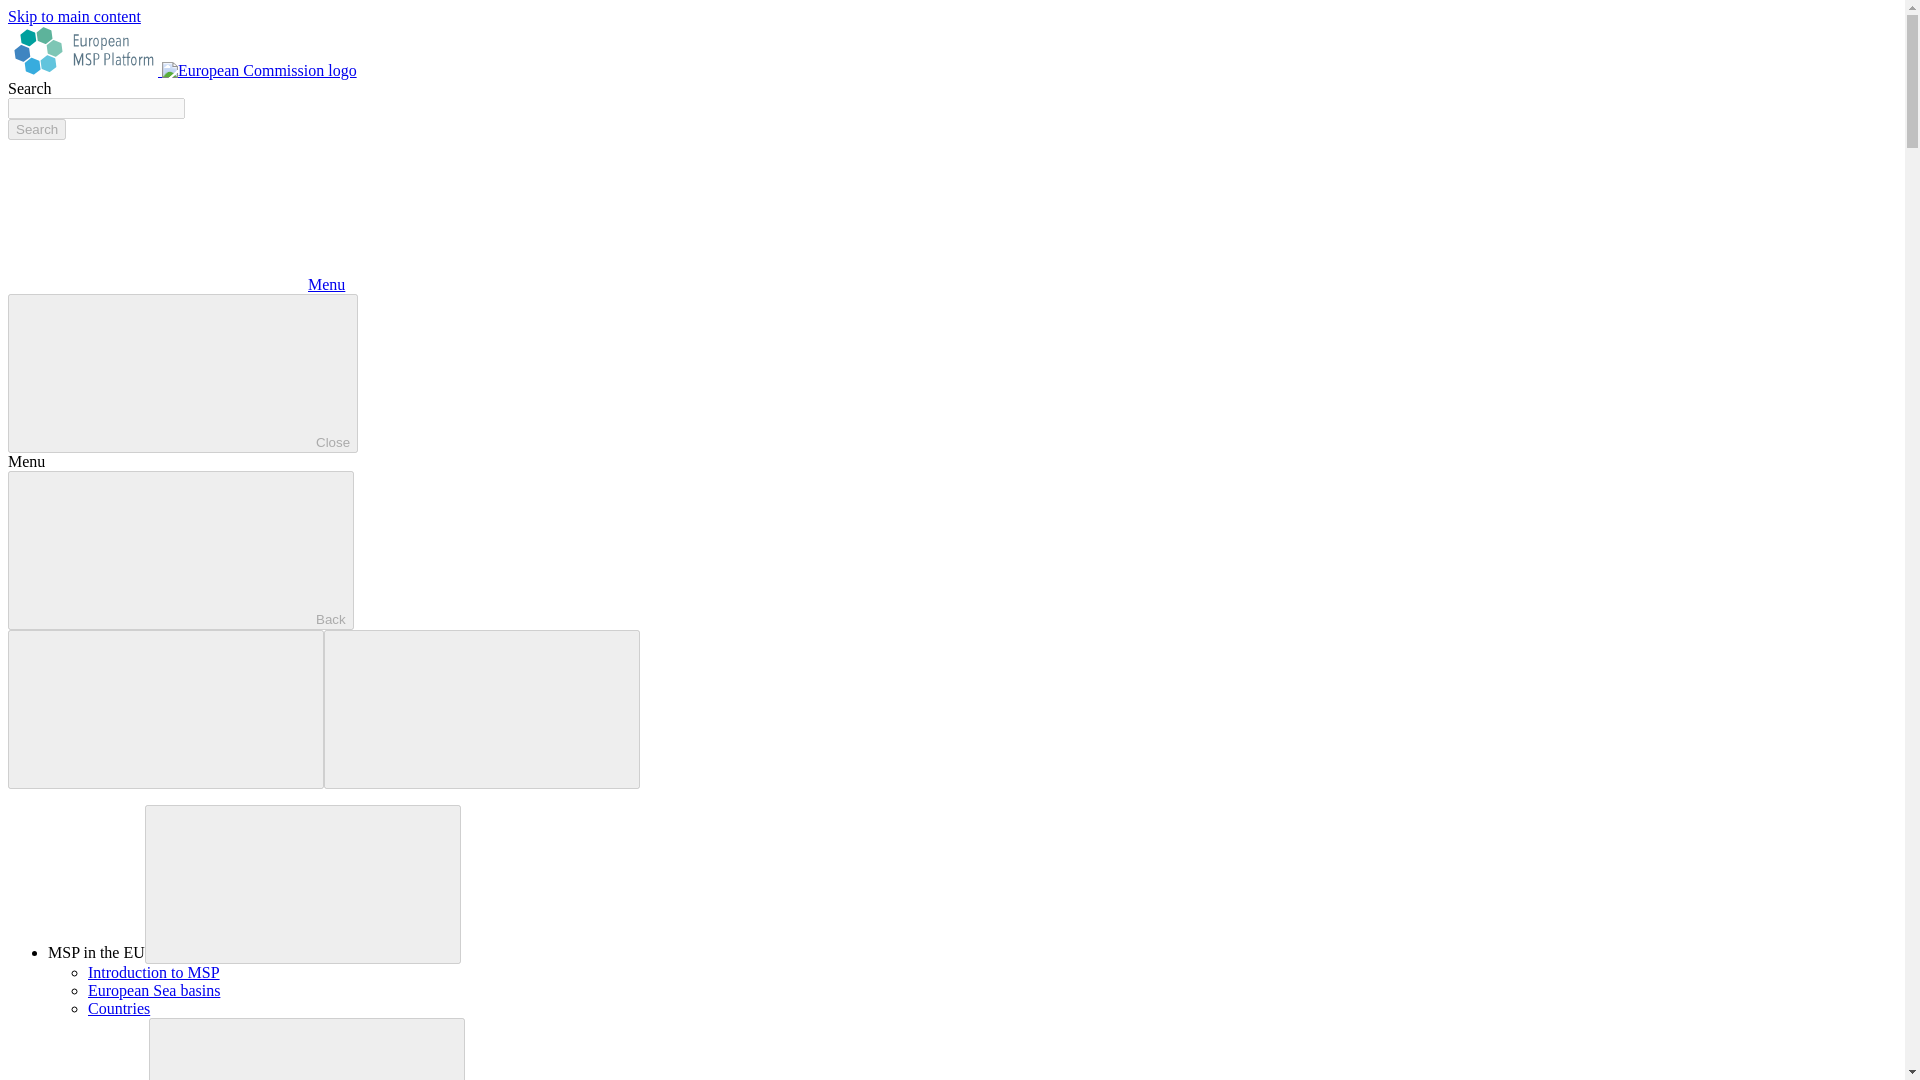 The image size is (1920, 1080). Describe the element at coordinates (154, 990) in the screenshot. I see `European Sea basins` at that location.